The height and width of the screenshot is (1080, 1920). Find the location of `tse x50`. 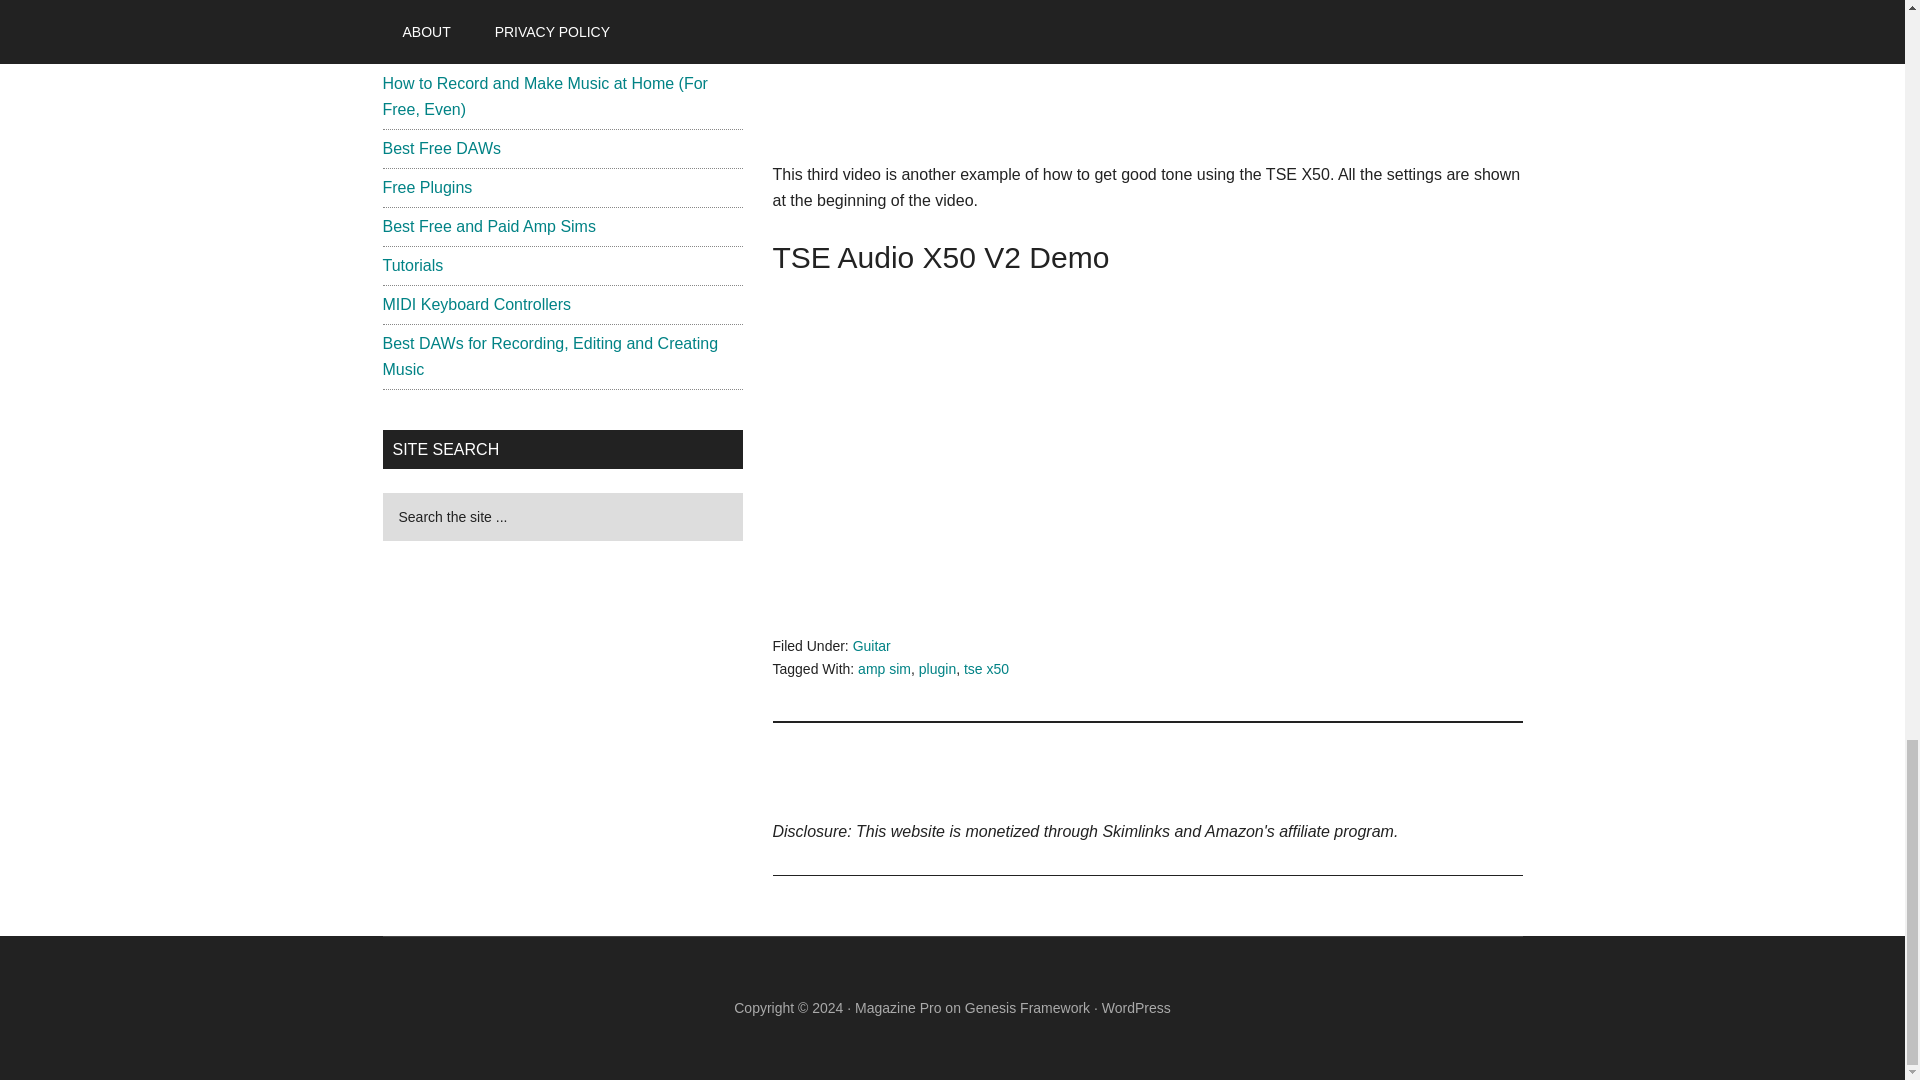

tse x50 is located at coordinates (986, 668).